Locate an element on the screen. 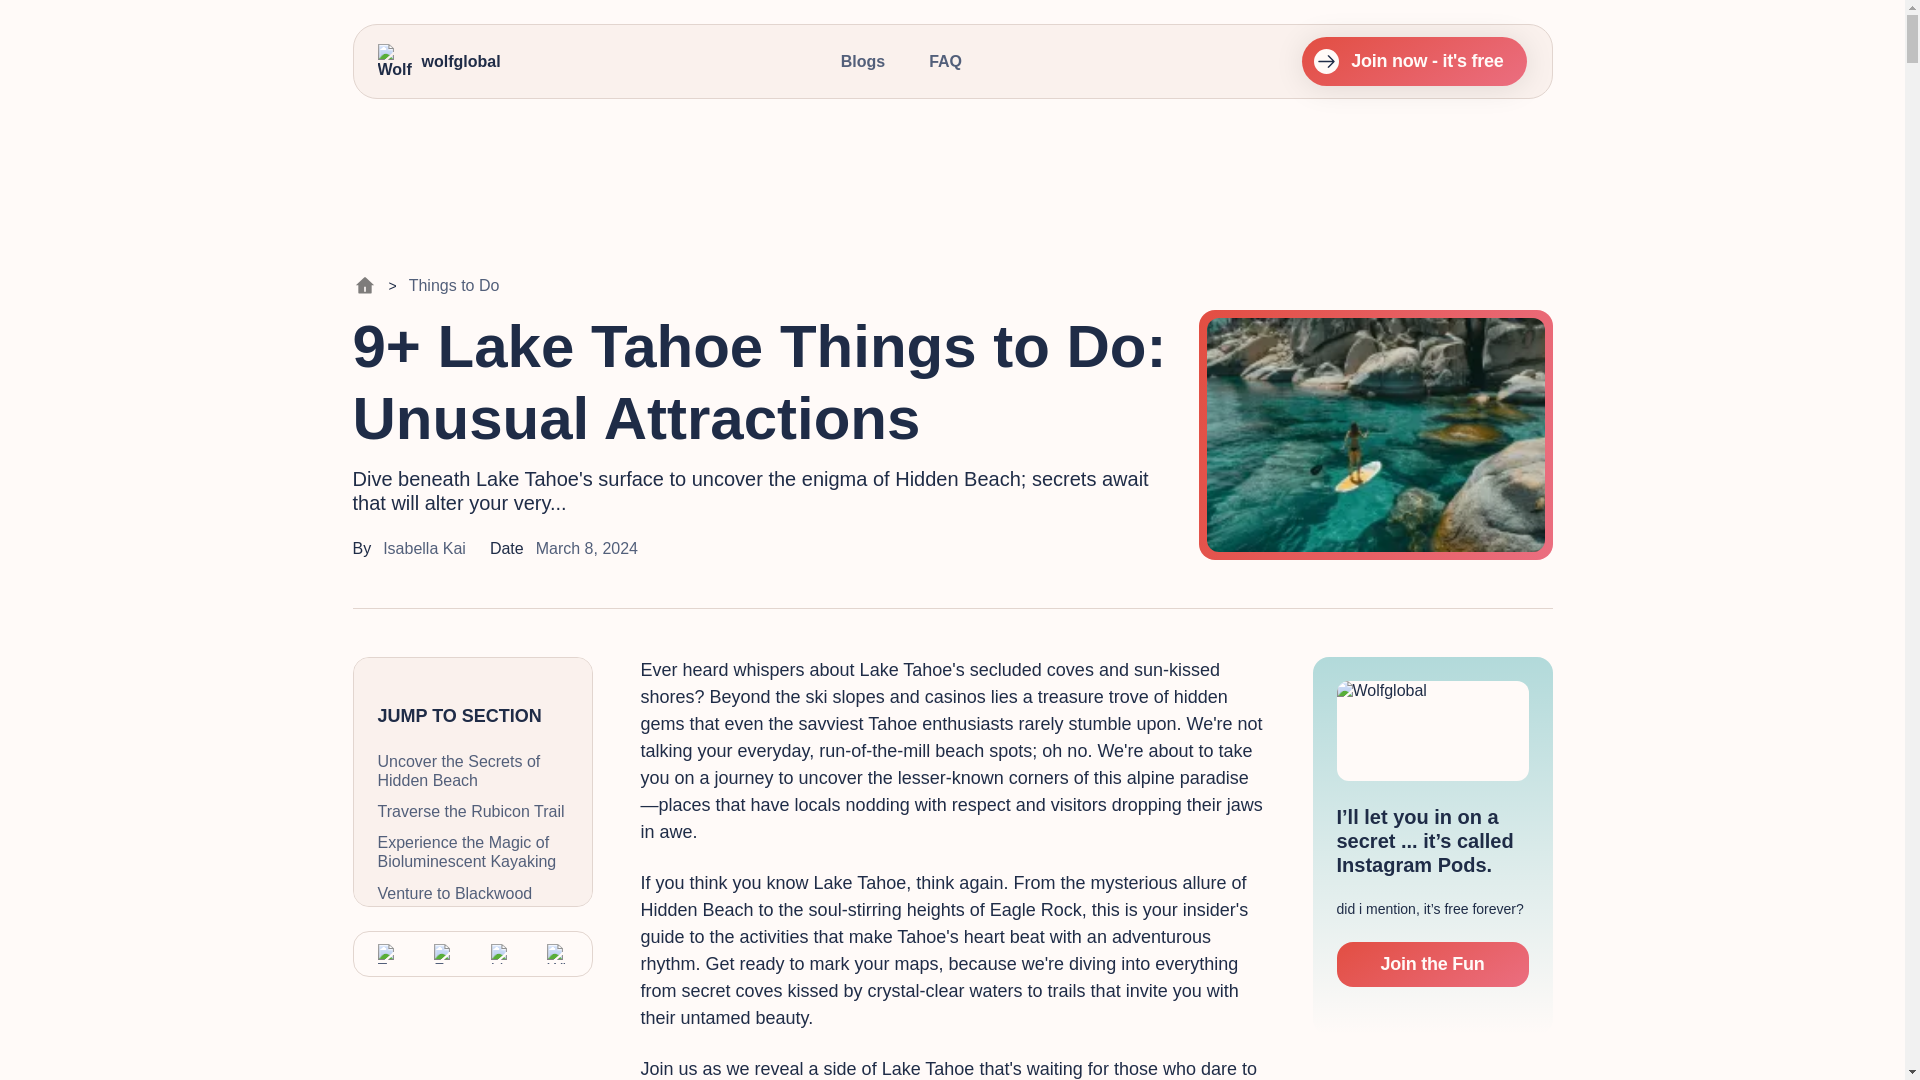 The height and width of the screenshot is (1080, 1920). Savor the Flavors at a Secret Tahoe Winery is located at coordinates (473, 953).